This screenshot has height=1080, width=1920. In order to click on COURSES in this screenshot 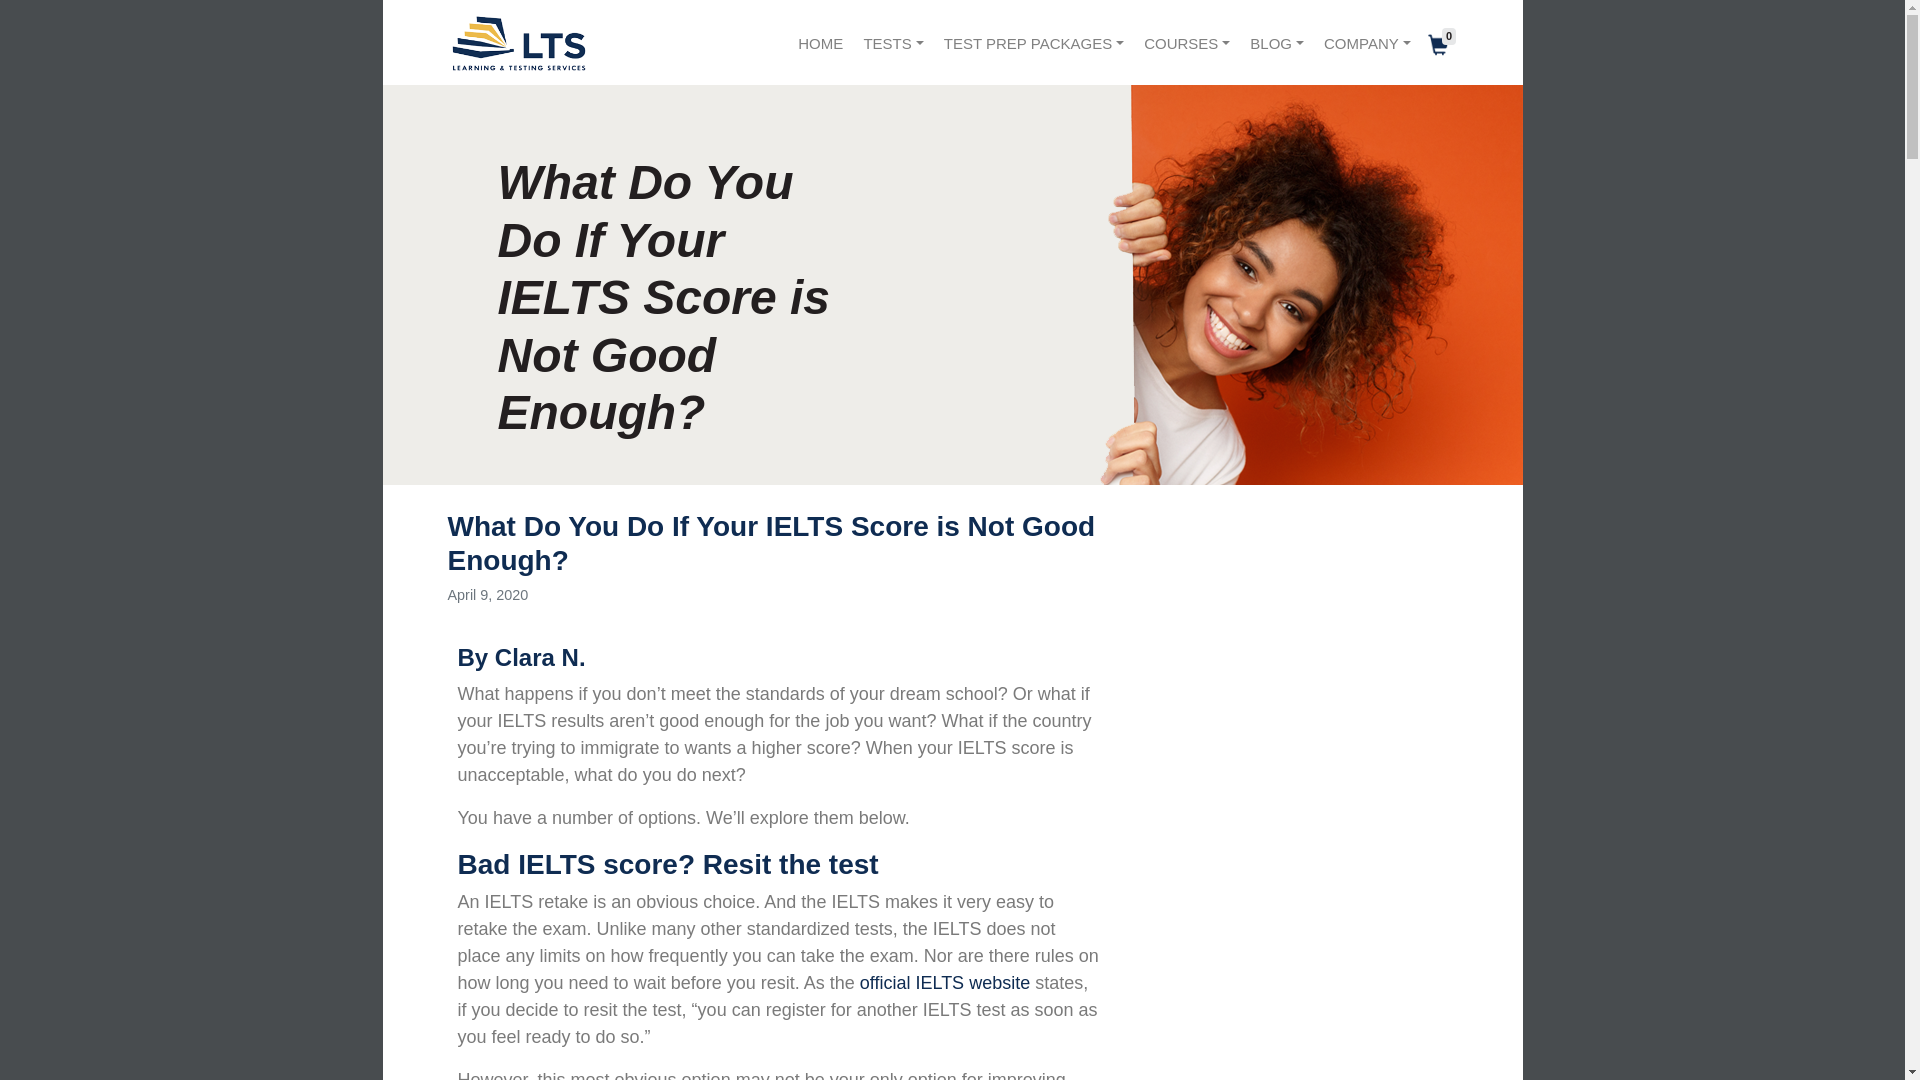, I will do `click(1187, 44)`.